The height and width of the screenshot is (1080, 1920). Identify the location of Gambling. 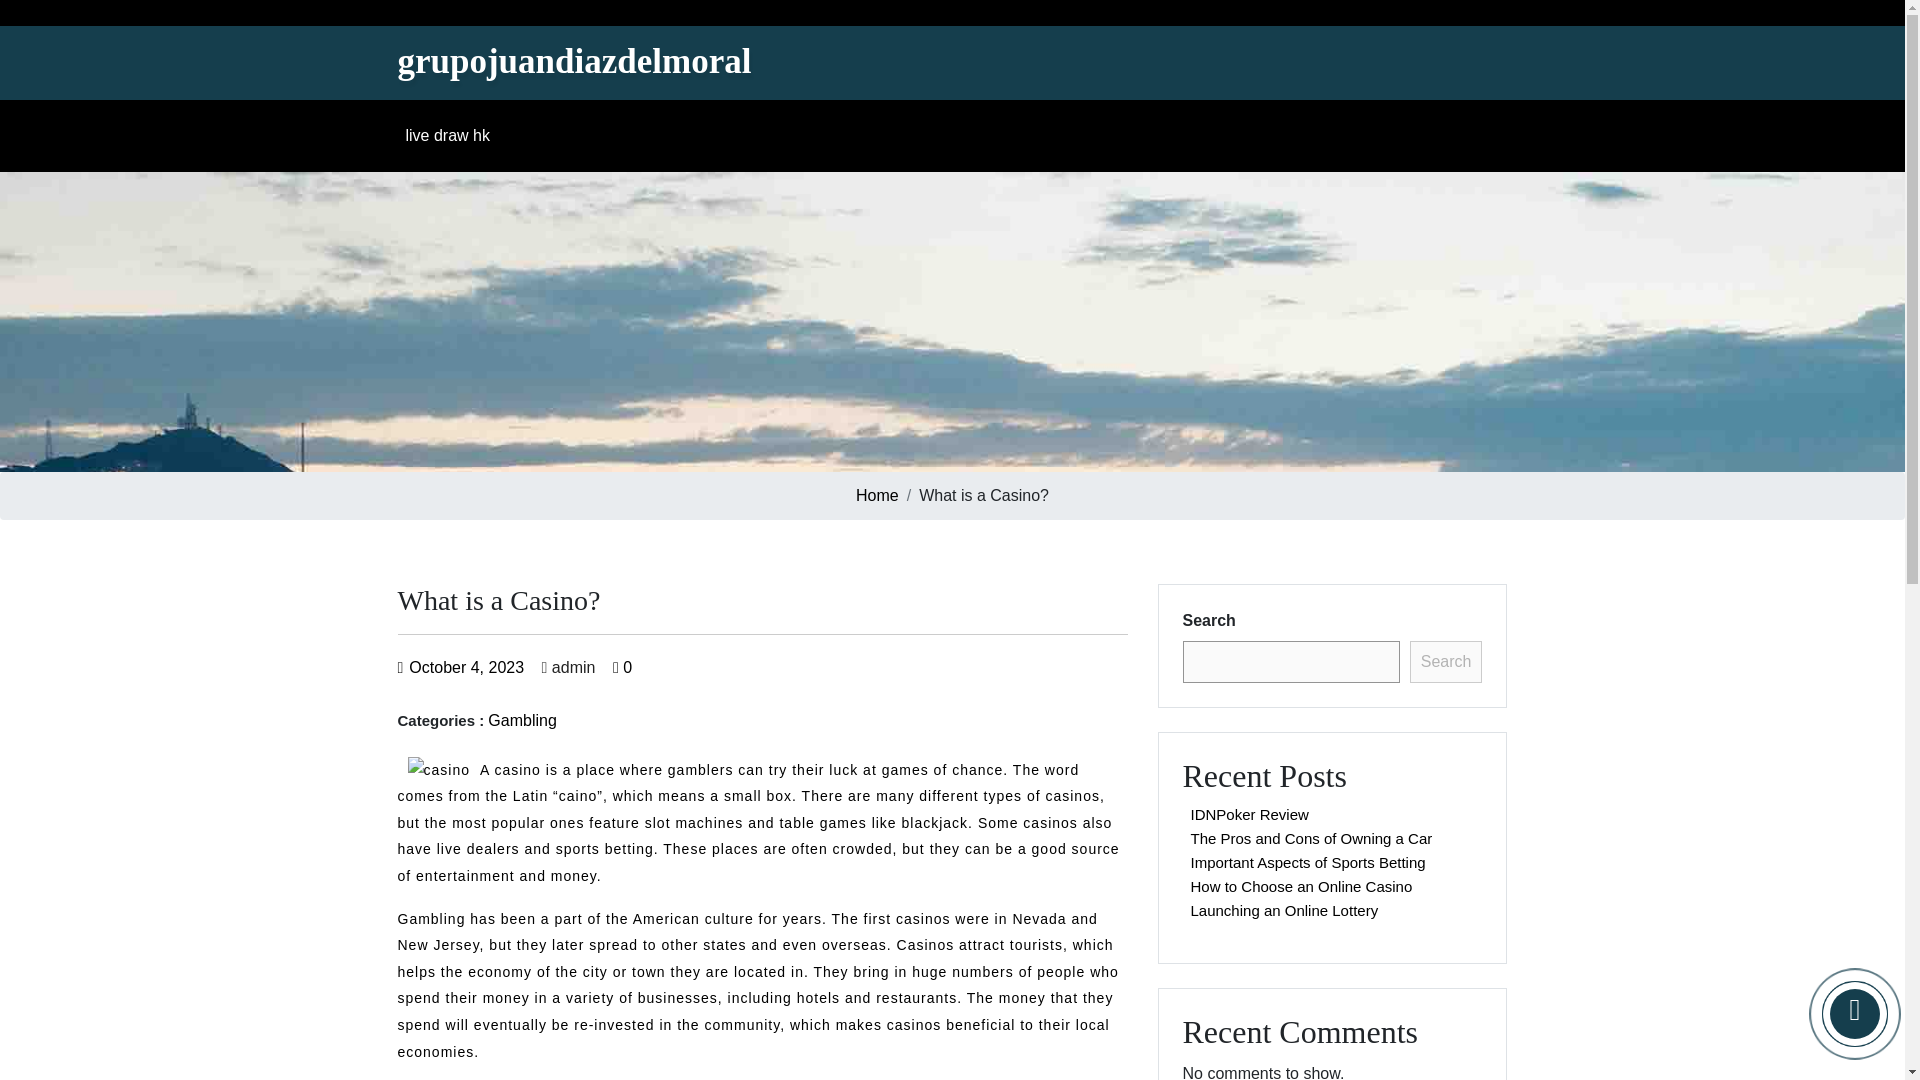
(522, 720).